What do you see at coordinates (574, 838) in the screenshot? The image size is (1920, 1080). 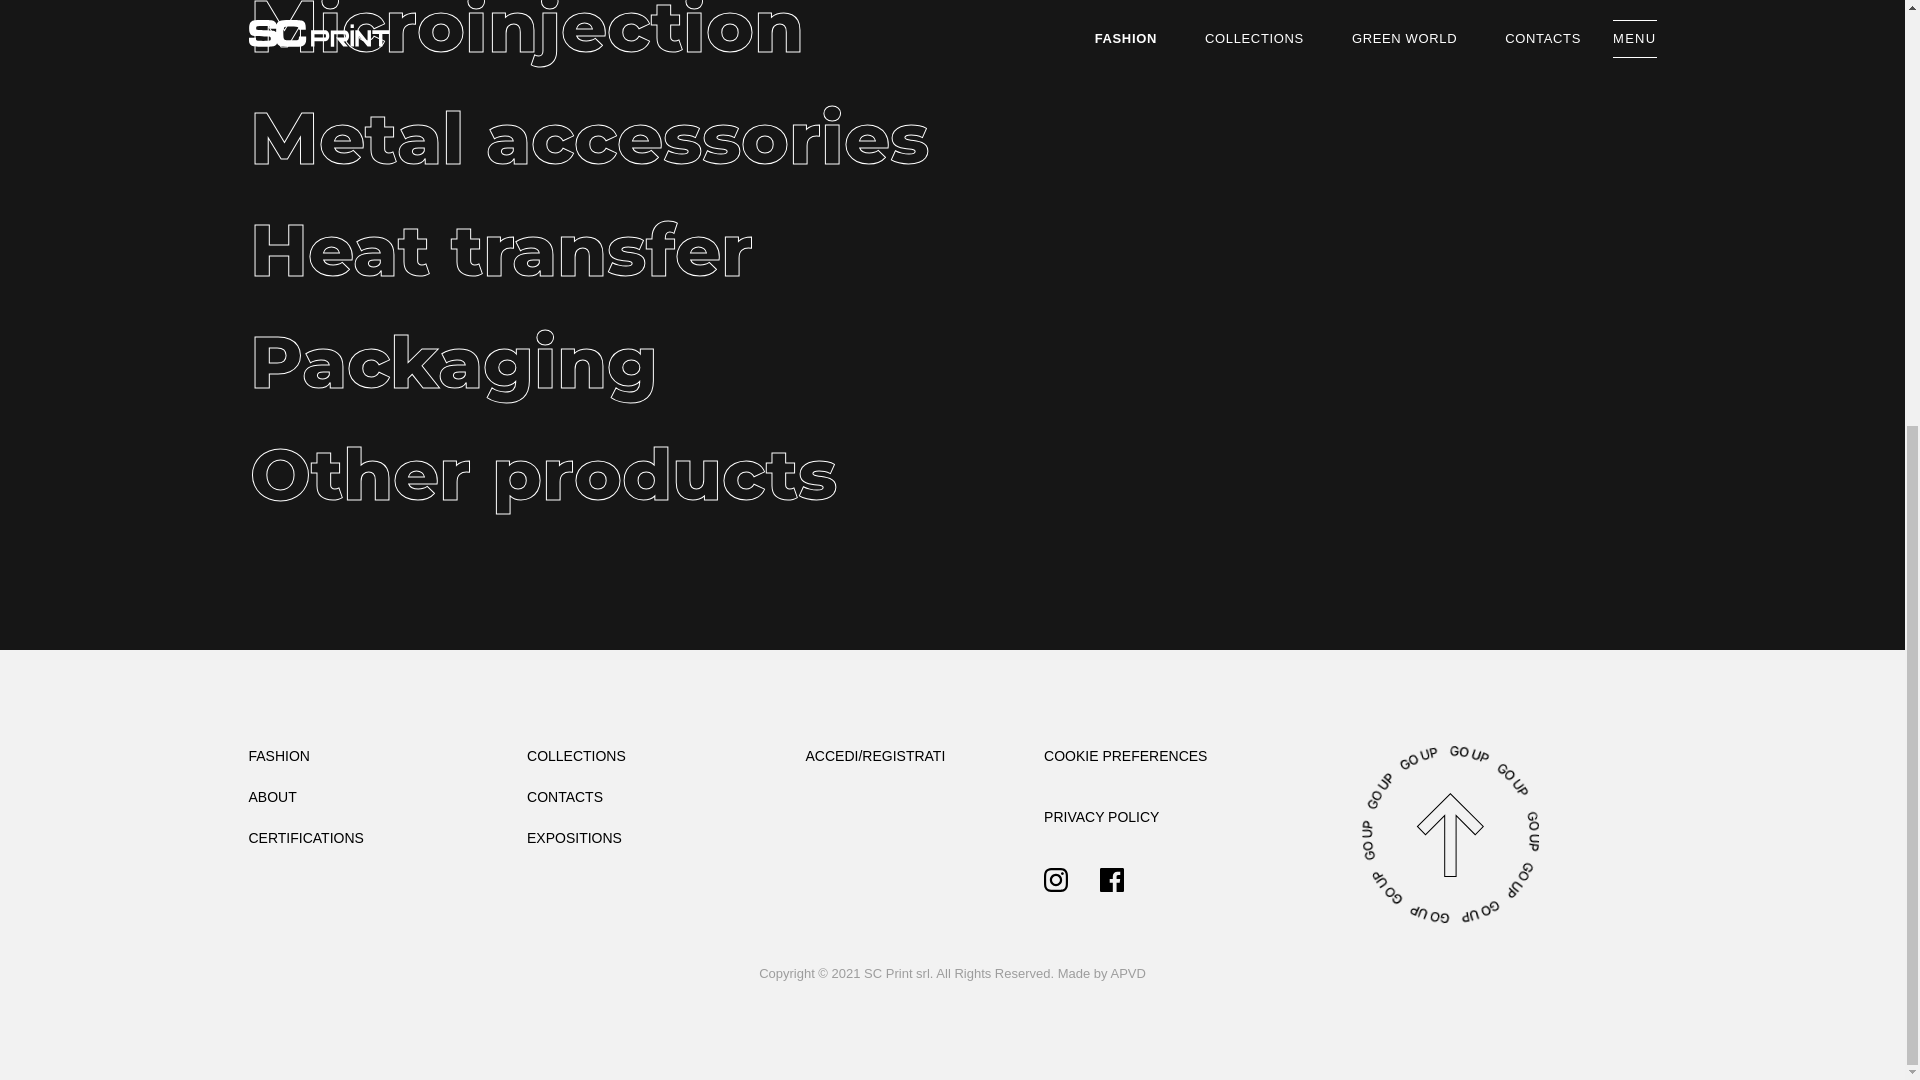 I see `EXPOSITIONS` at bounding box center [574, 838].